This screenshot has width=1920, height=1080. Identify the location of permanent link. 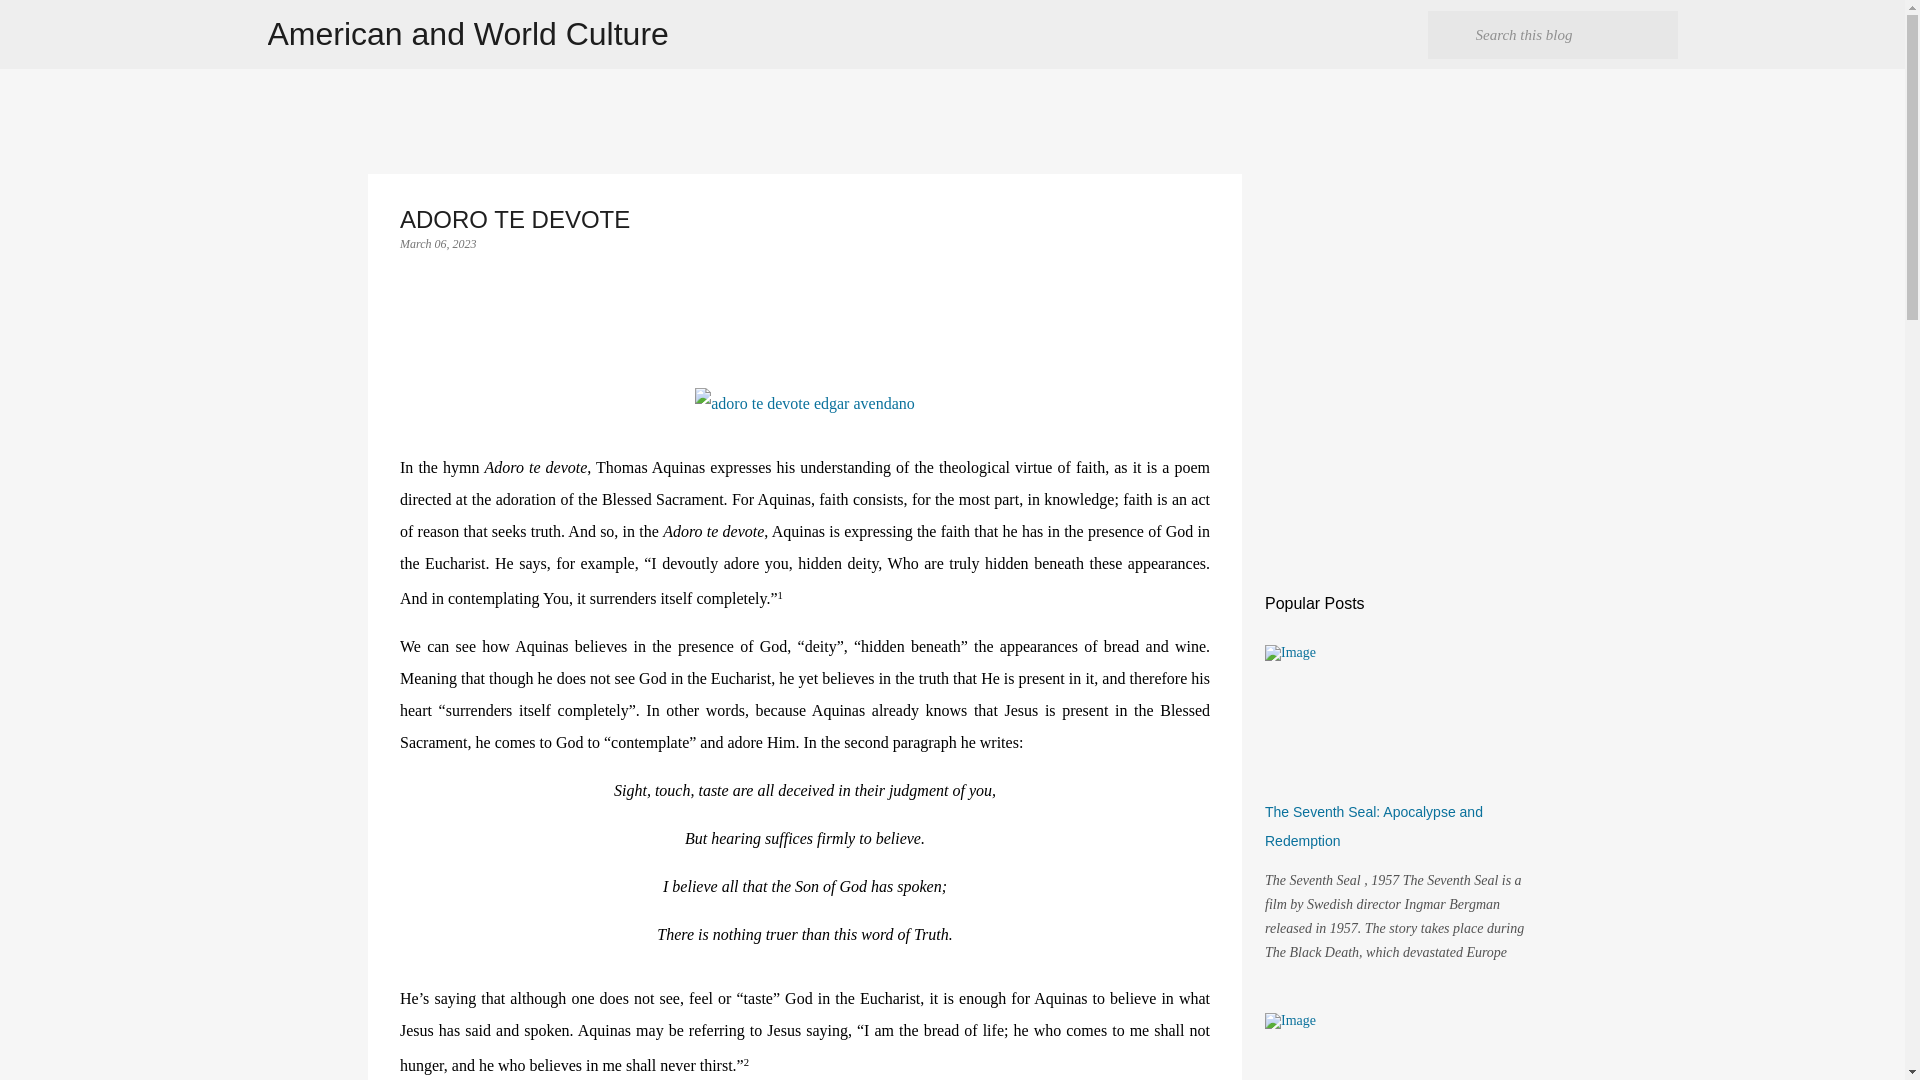
(438, 243).